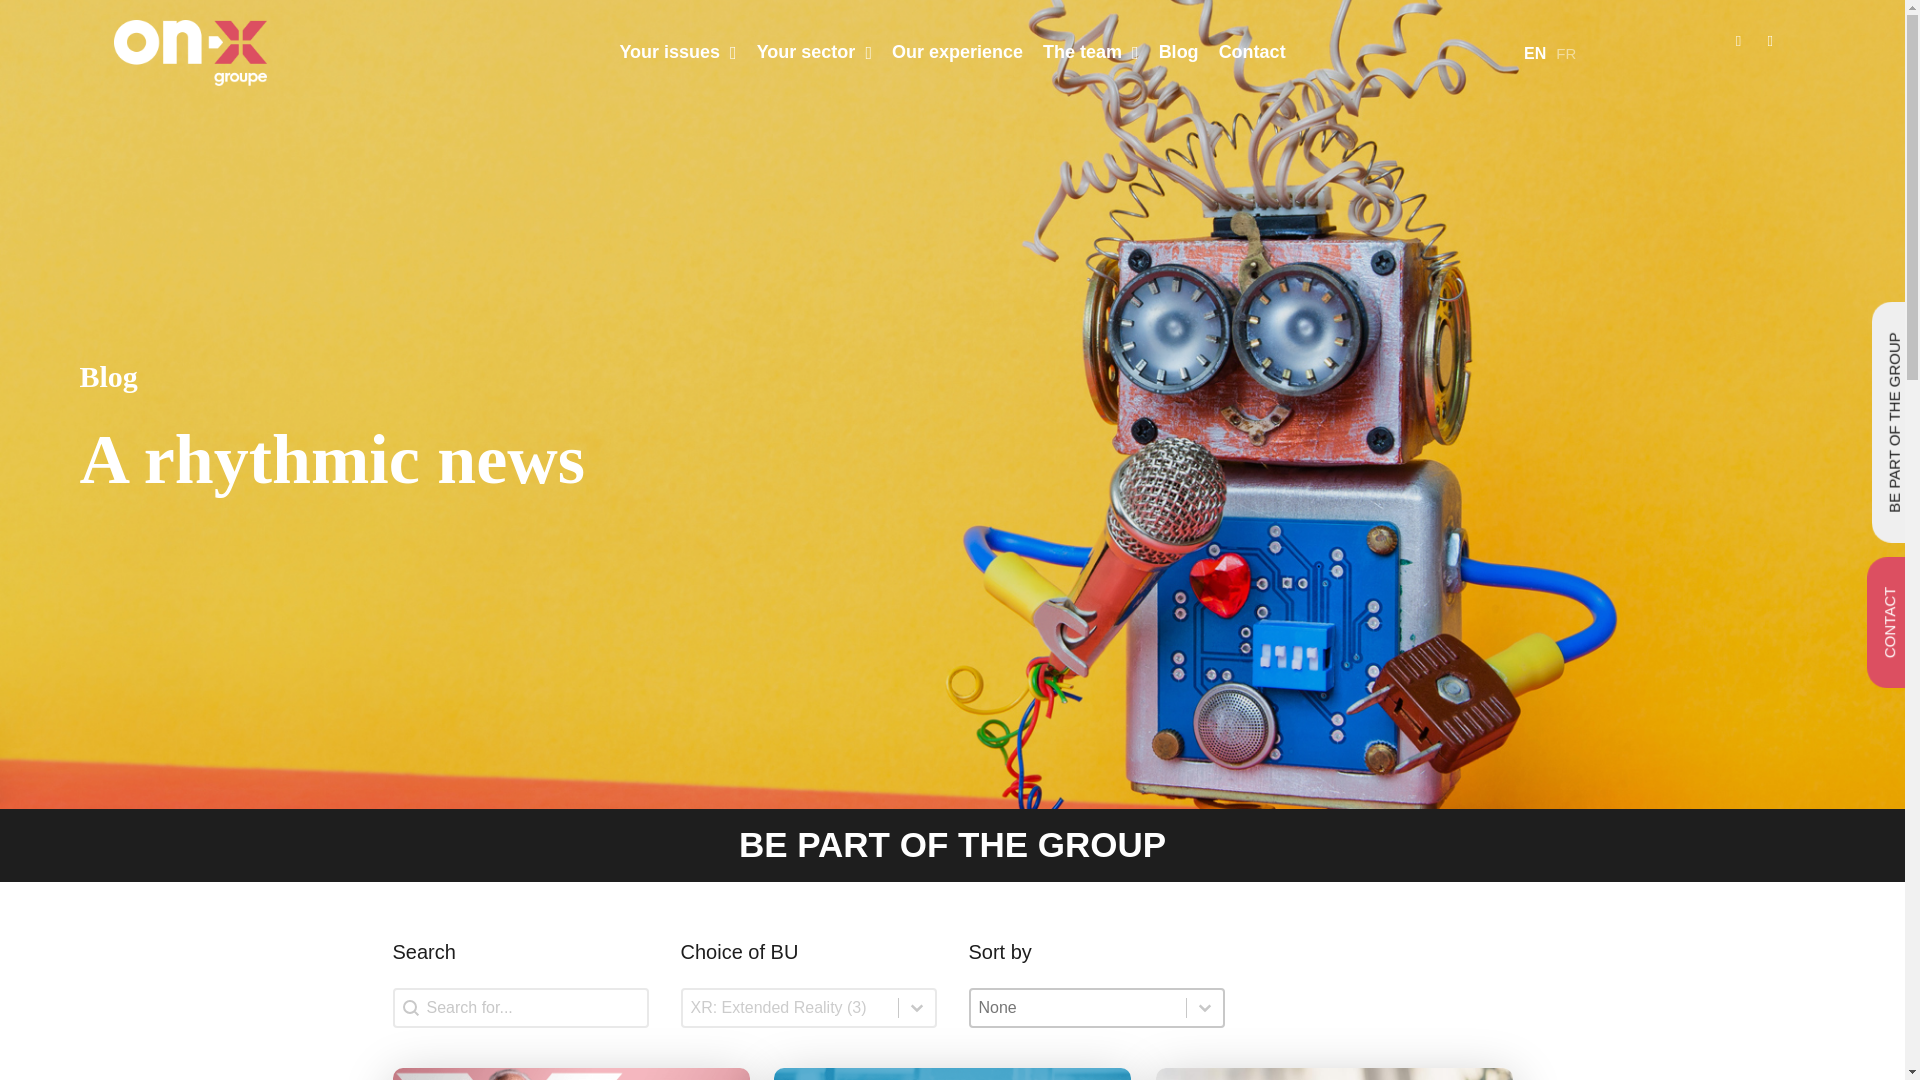 The height and width of the screenshot is (1080, 1920). I want to click on Language switcher : French, so click(1565, 53).